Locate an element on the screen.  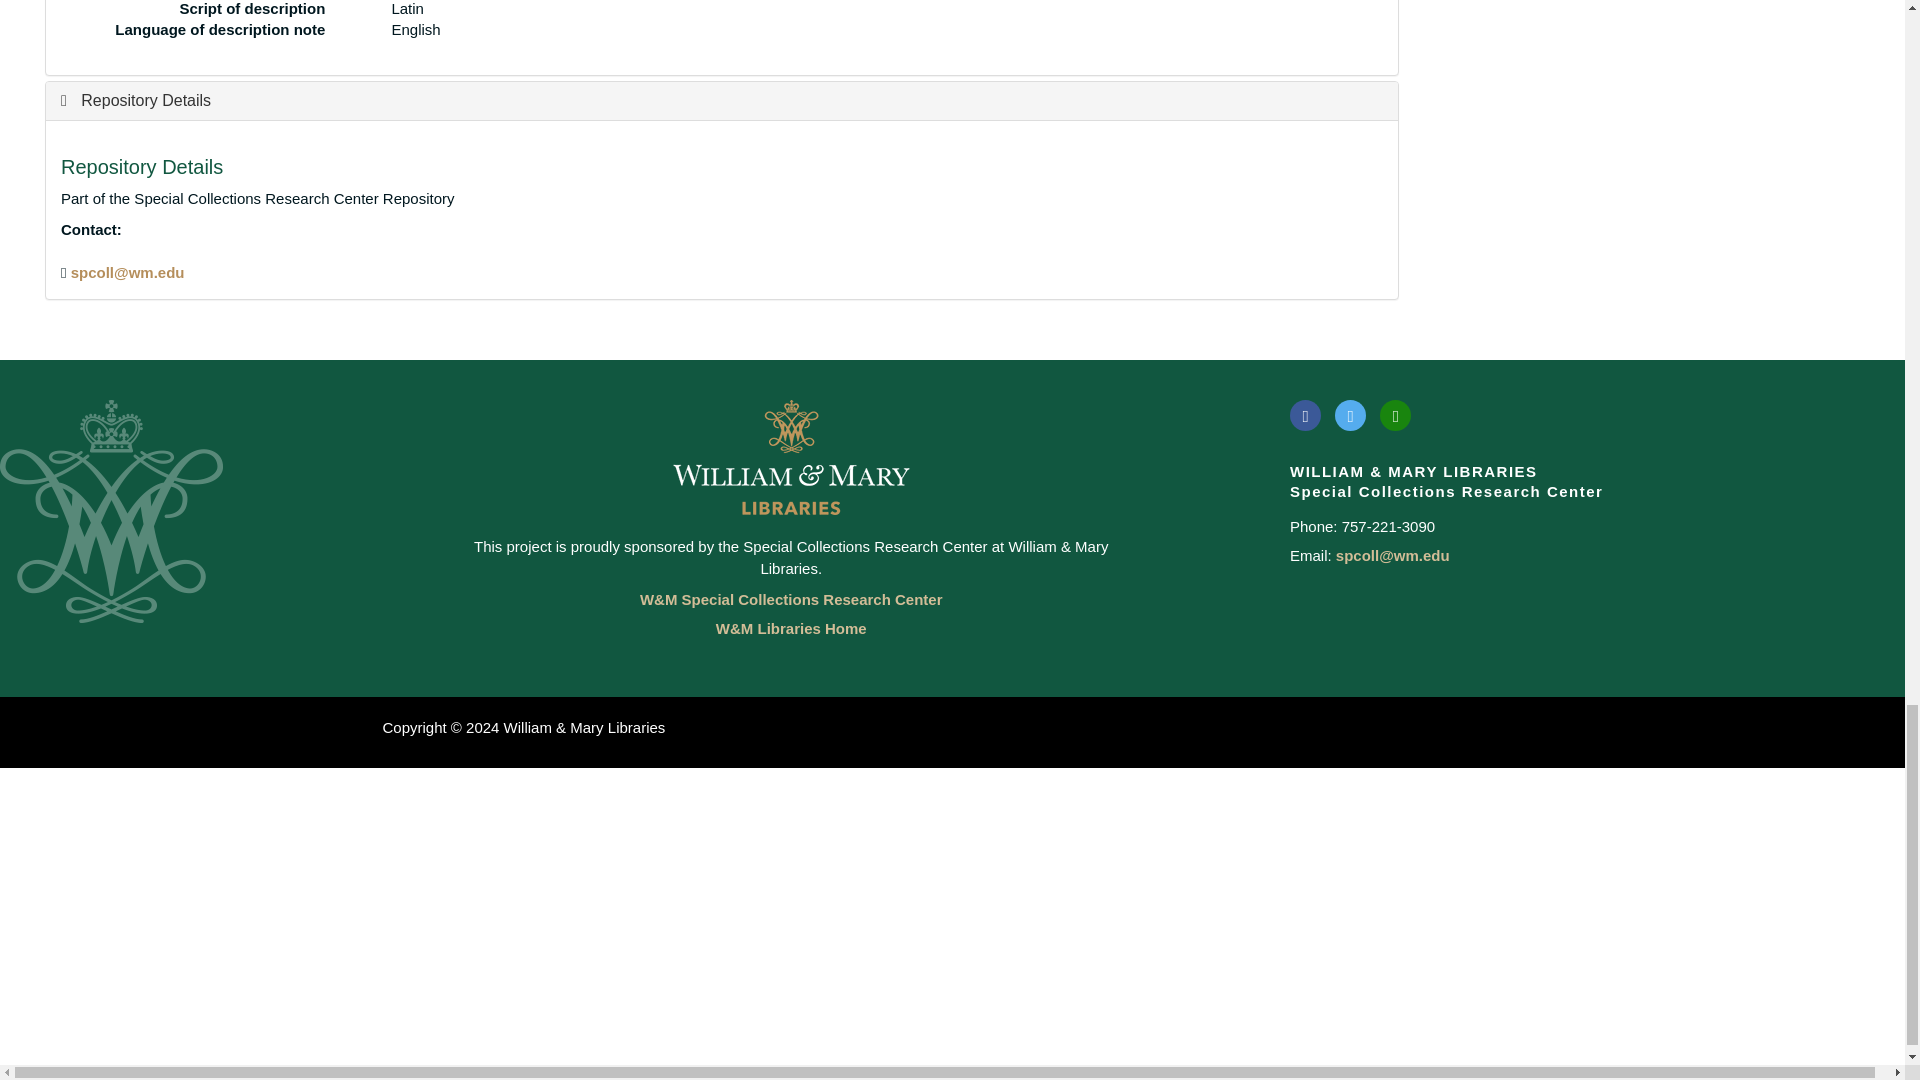
Send email is located at coordinates (128, 272).